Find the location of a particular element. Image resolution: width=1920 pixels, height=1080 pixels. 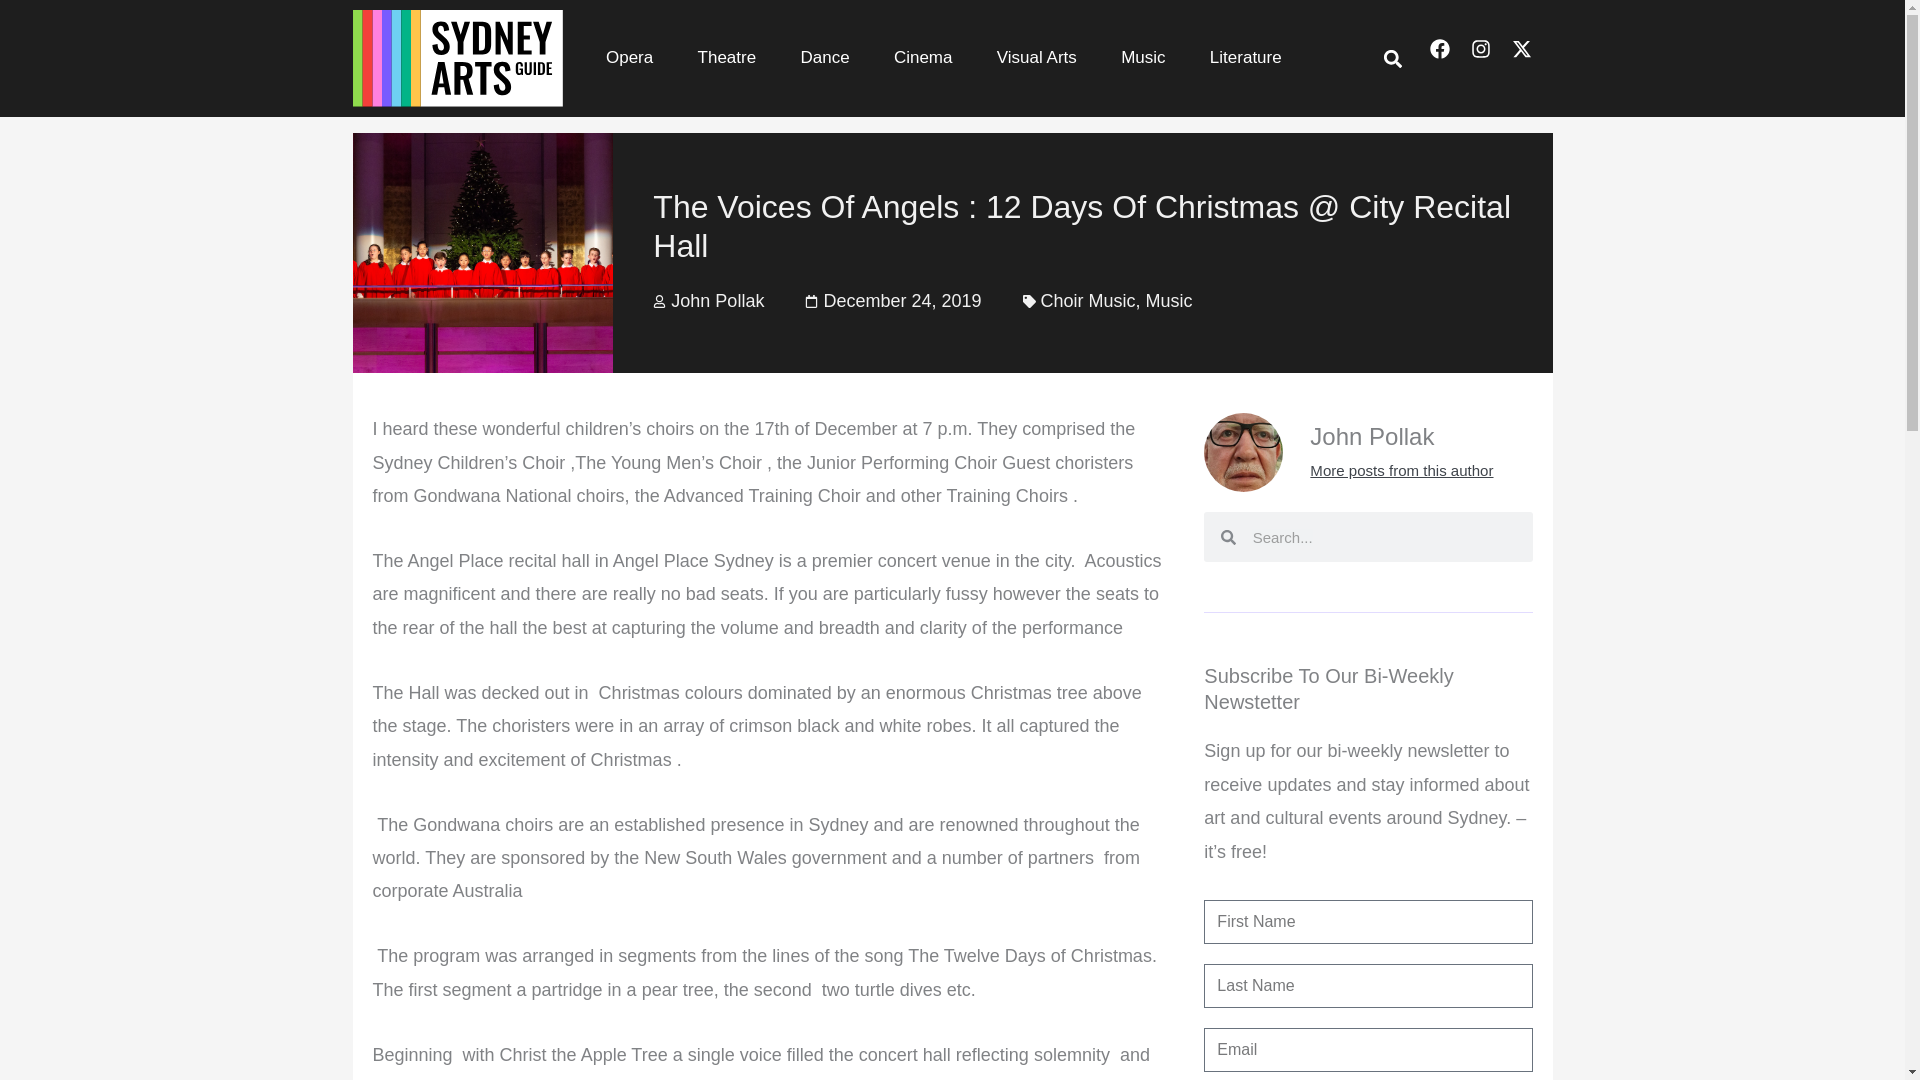

Literature is located at coordinates (1246, 58).